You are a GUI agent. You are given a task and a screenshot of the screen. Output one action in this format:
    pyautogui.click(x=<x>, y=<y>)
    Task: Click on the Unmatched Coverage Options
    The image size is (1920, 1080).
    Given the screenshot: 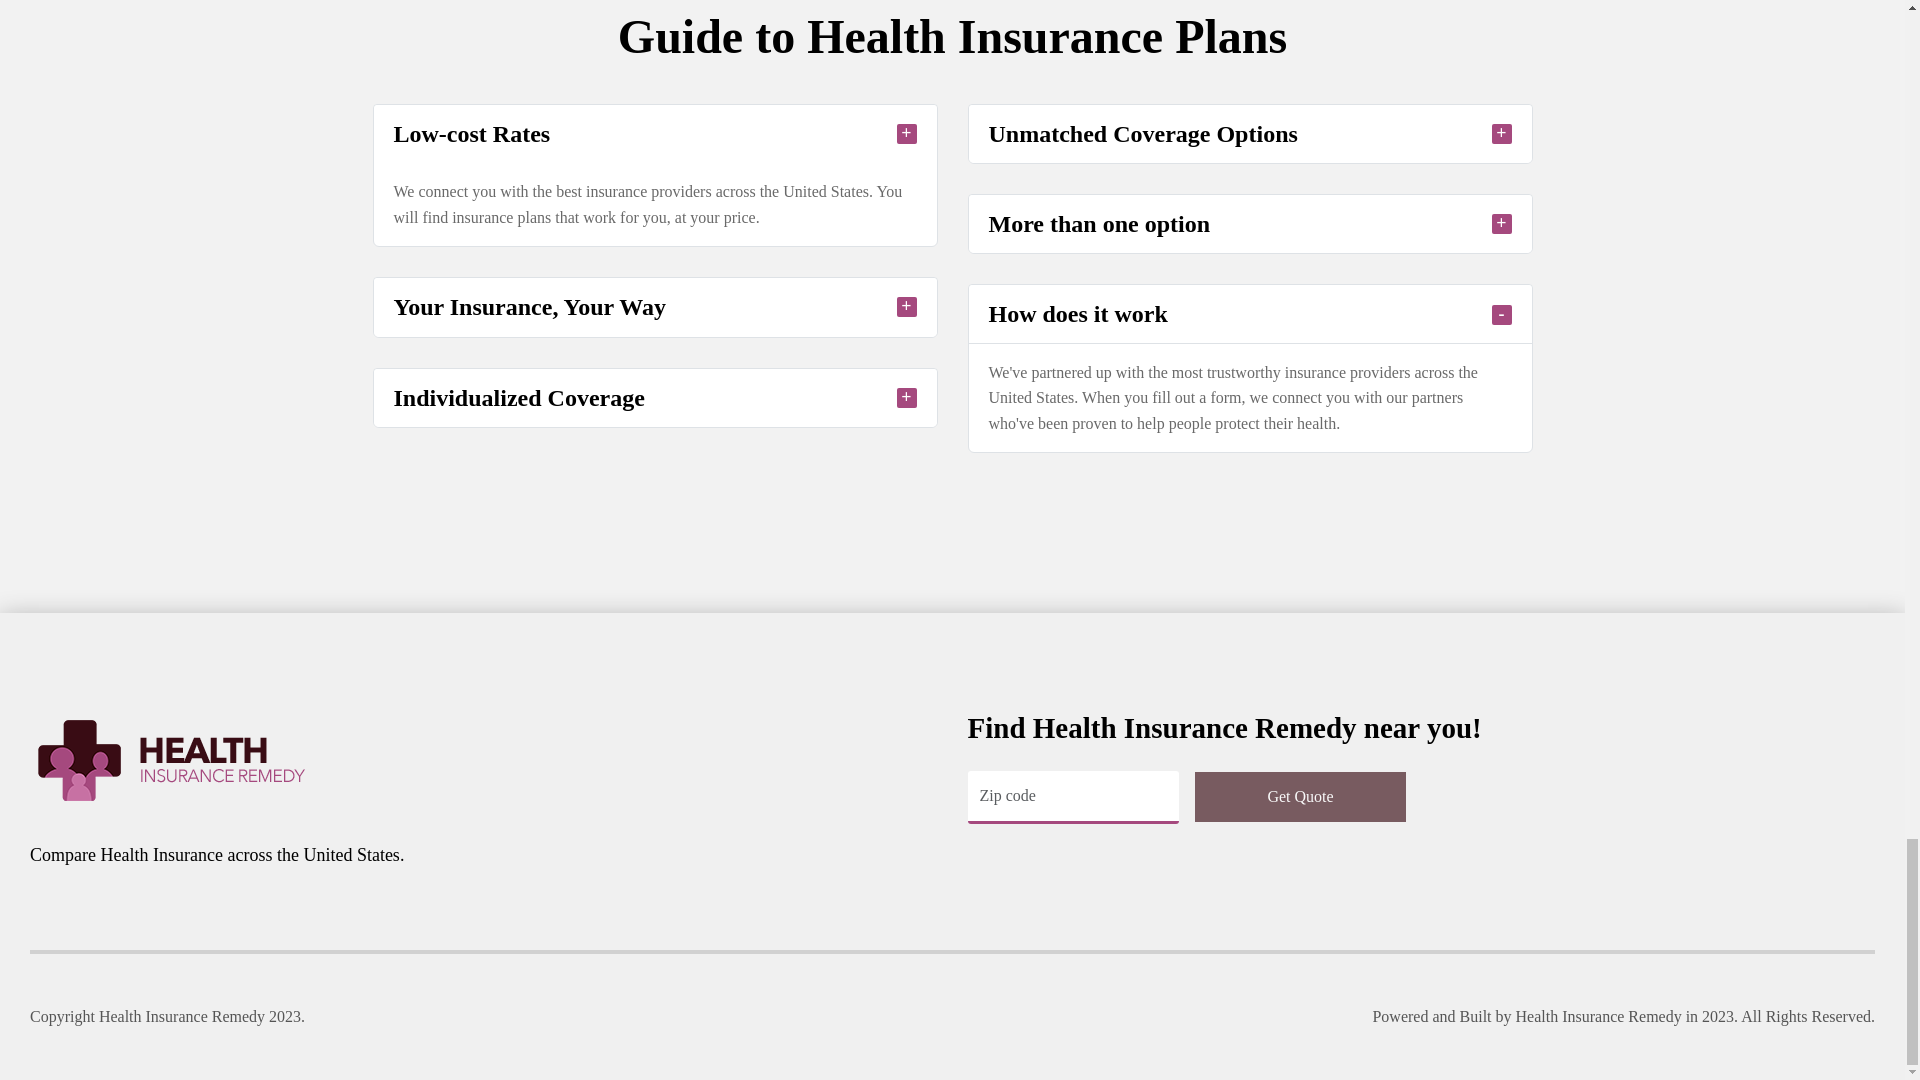 What is the action you would take?
    pyautogui.click(x=1248, y=134)
    